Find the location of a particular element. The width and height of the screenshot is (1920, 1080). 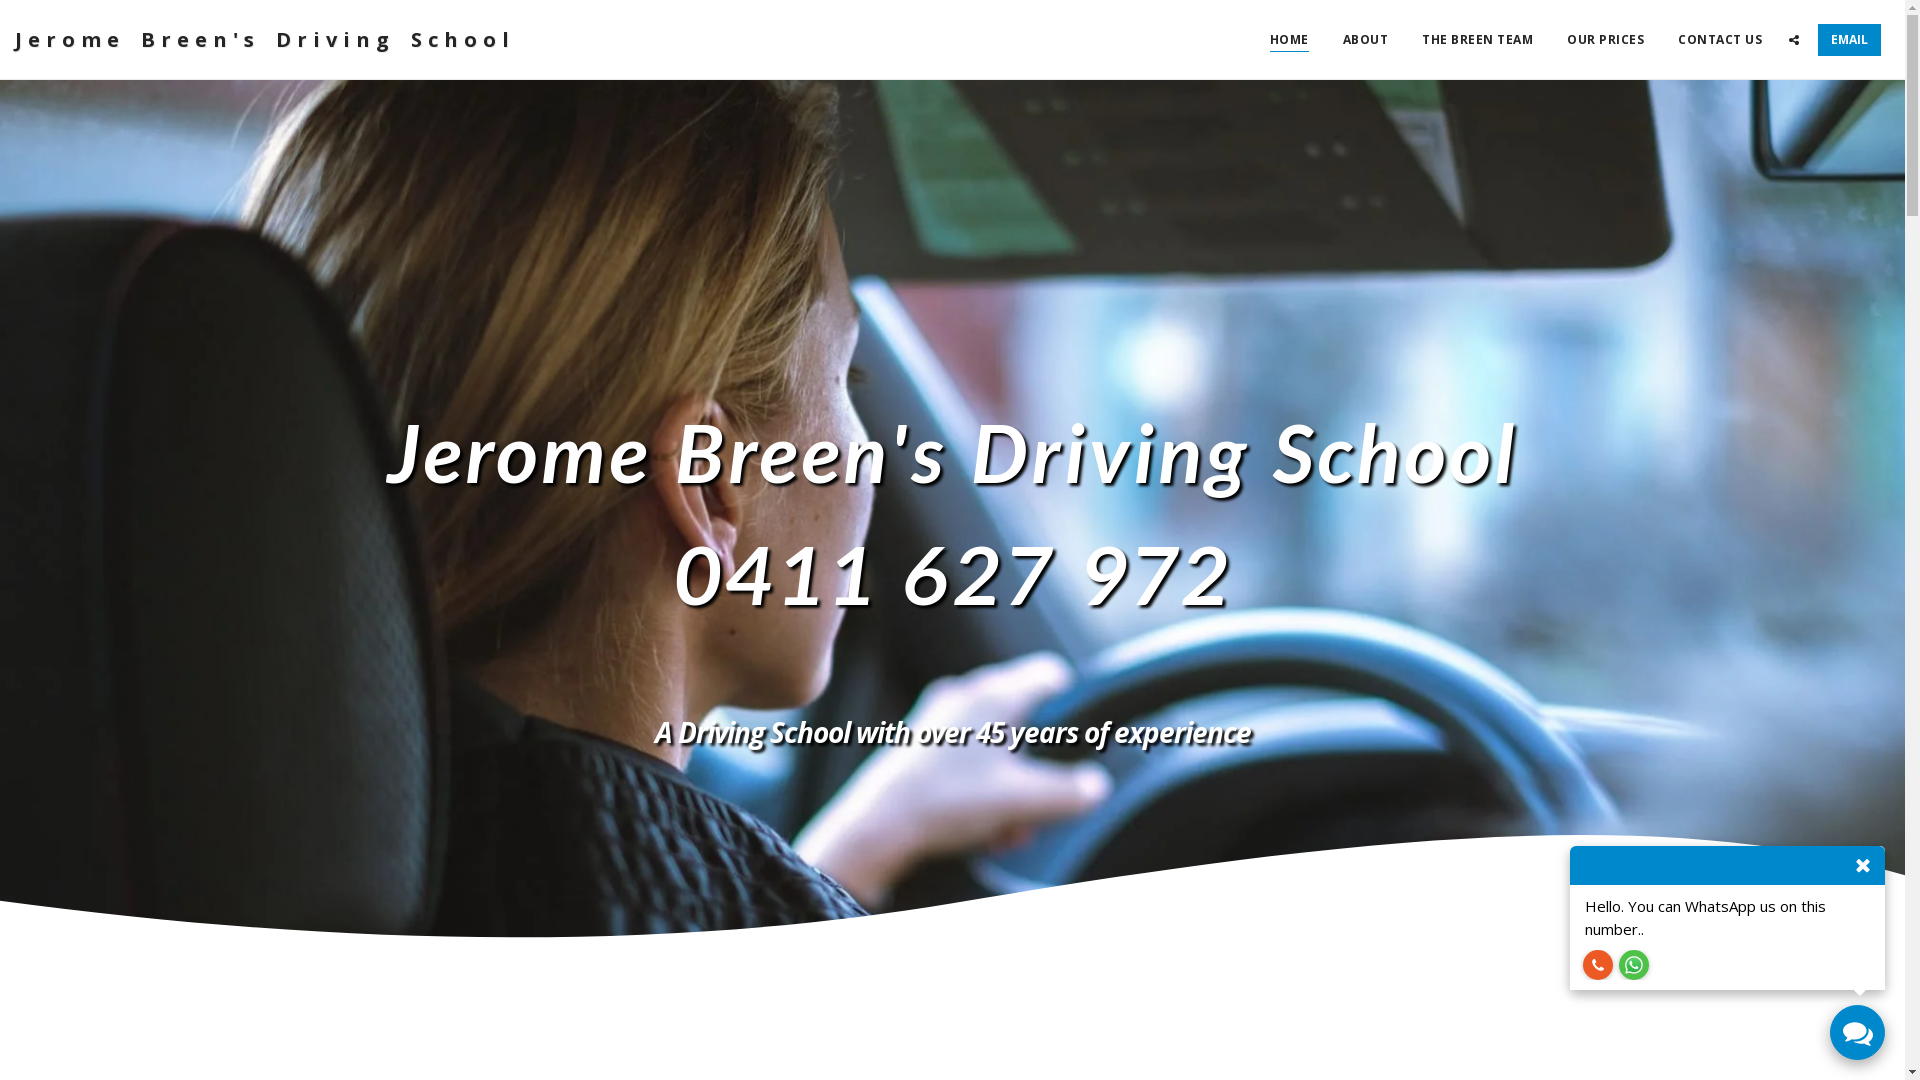

  is located at coordinates (1858, 1032).